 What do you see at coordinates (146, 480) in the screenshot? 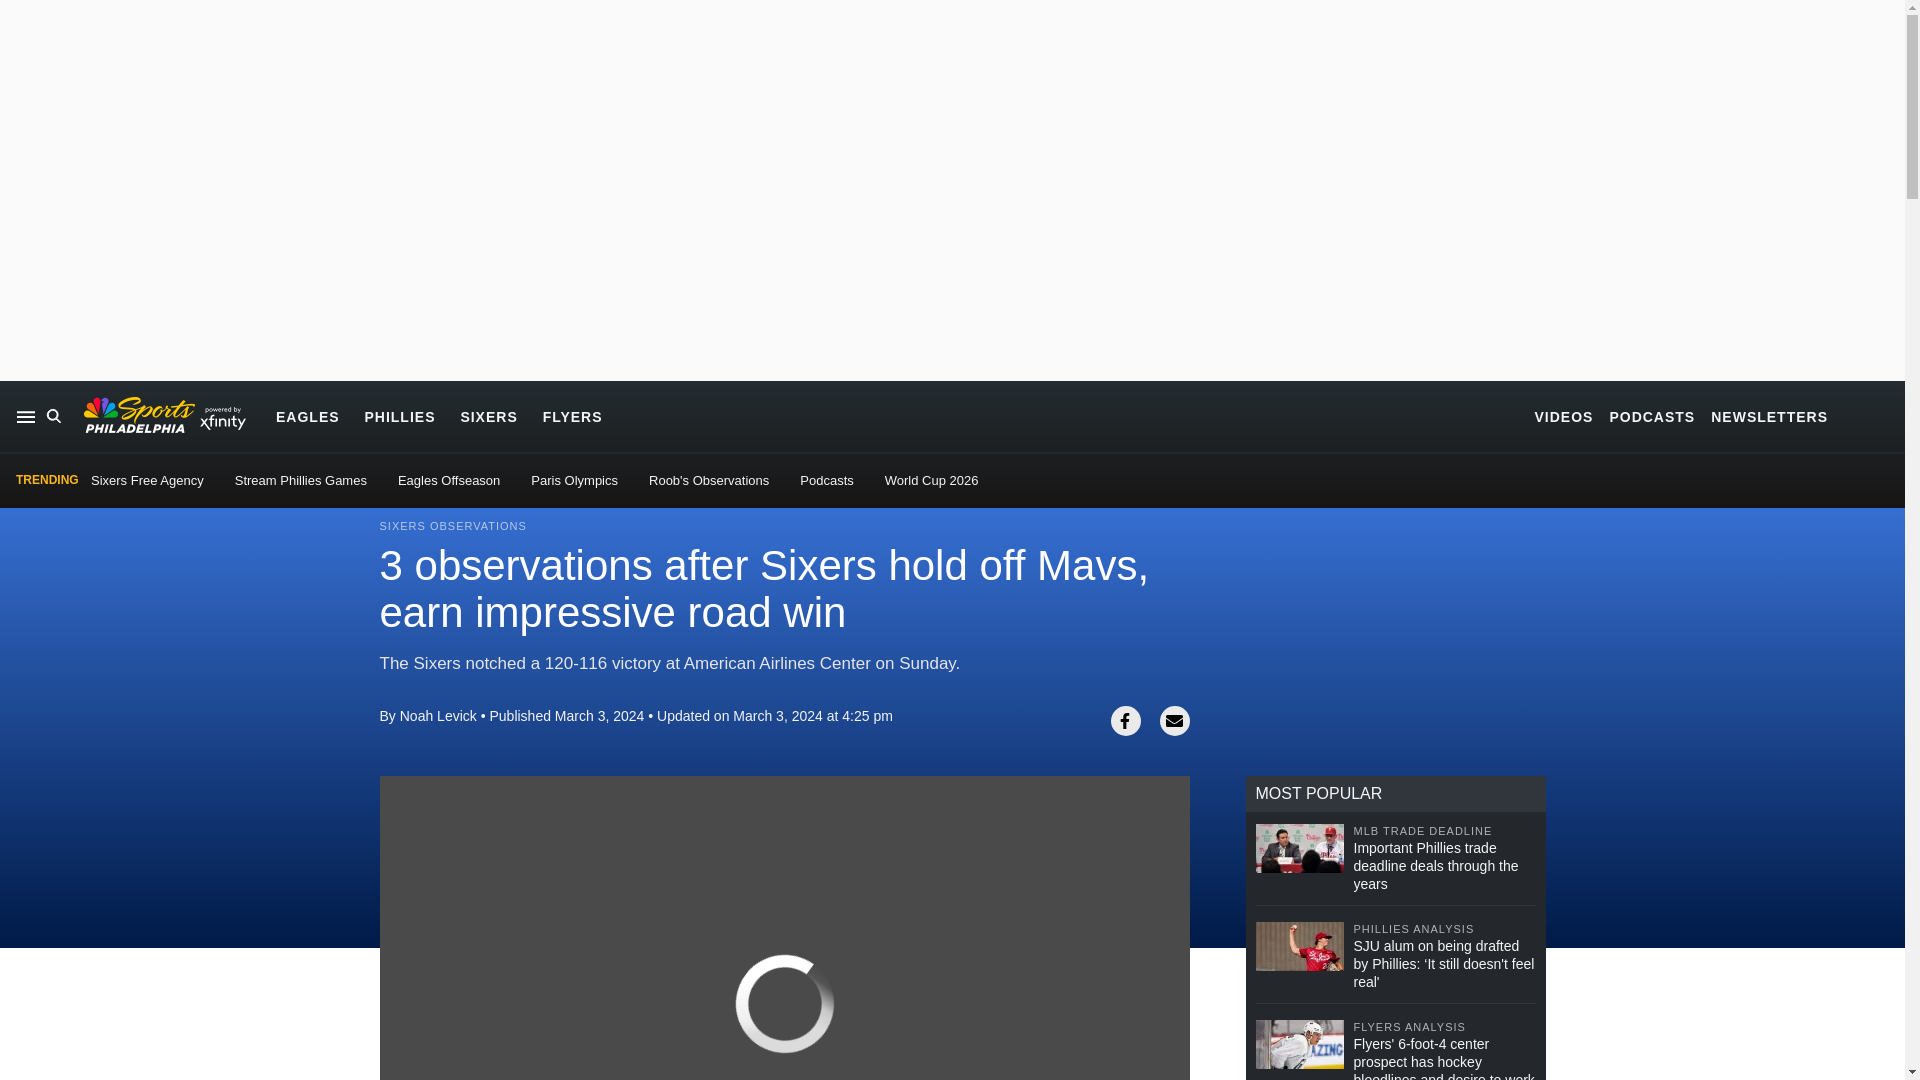
I see `Sixers Free Agency` at bounding box center [146, 480].